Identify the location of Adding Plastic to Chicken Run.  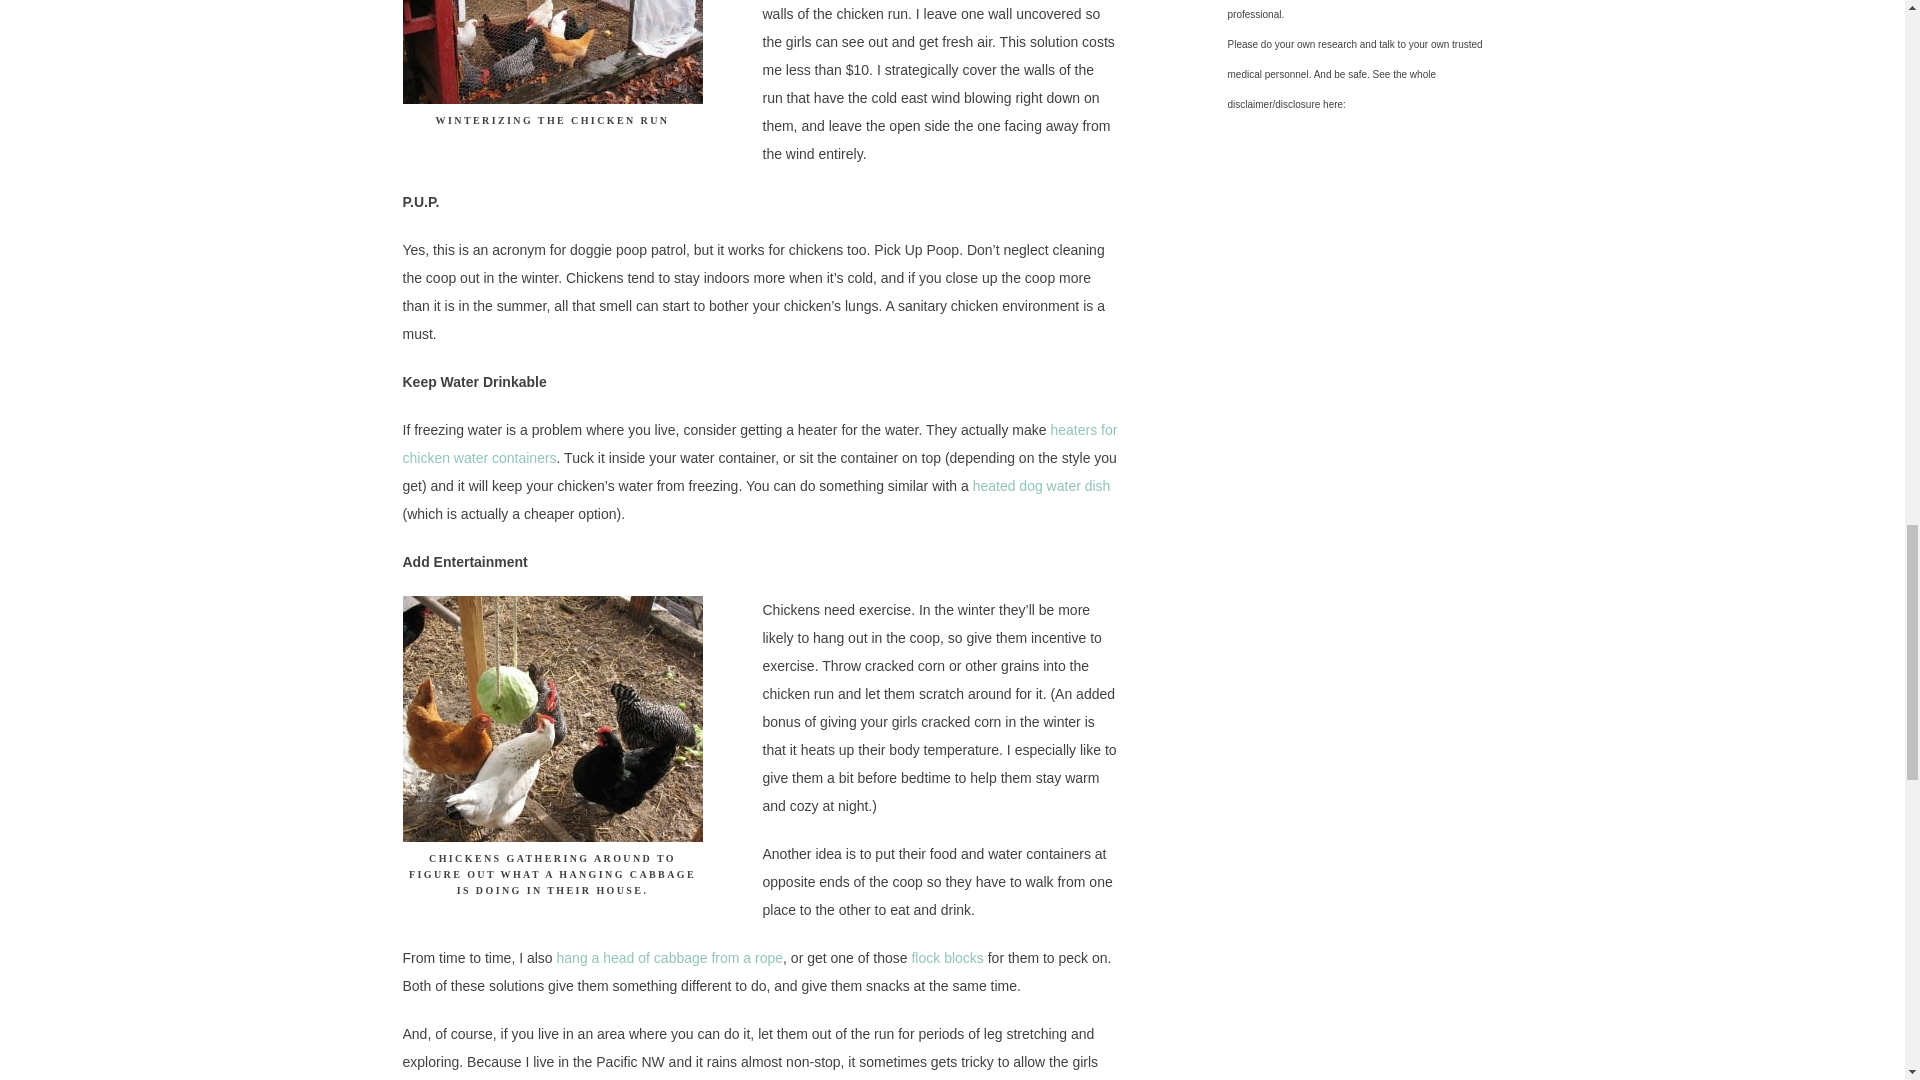
(552, 52).